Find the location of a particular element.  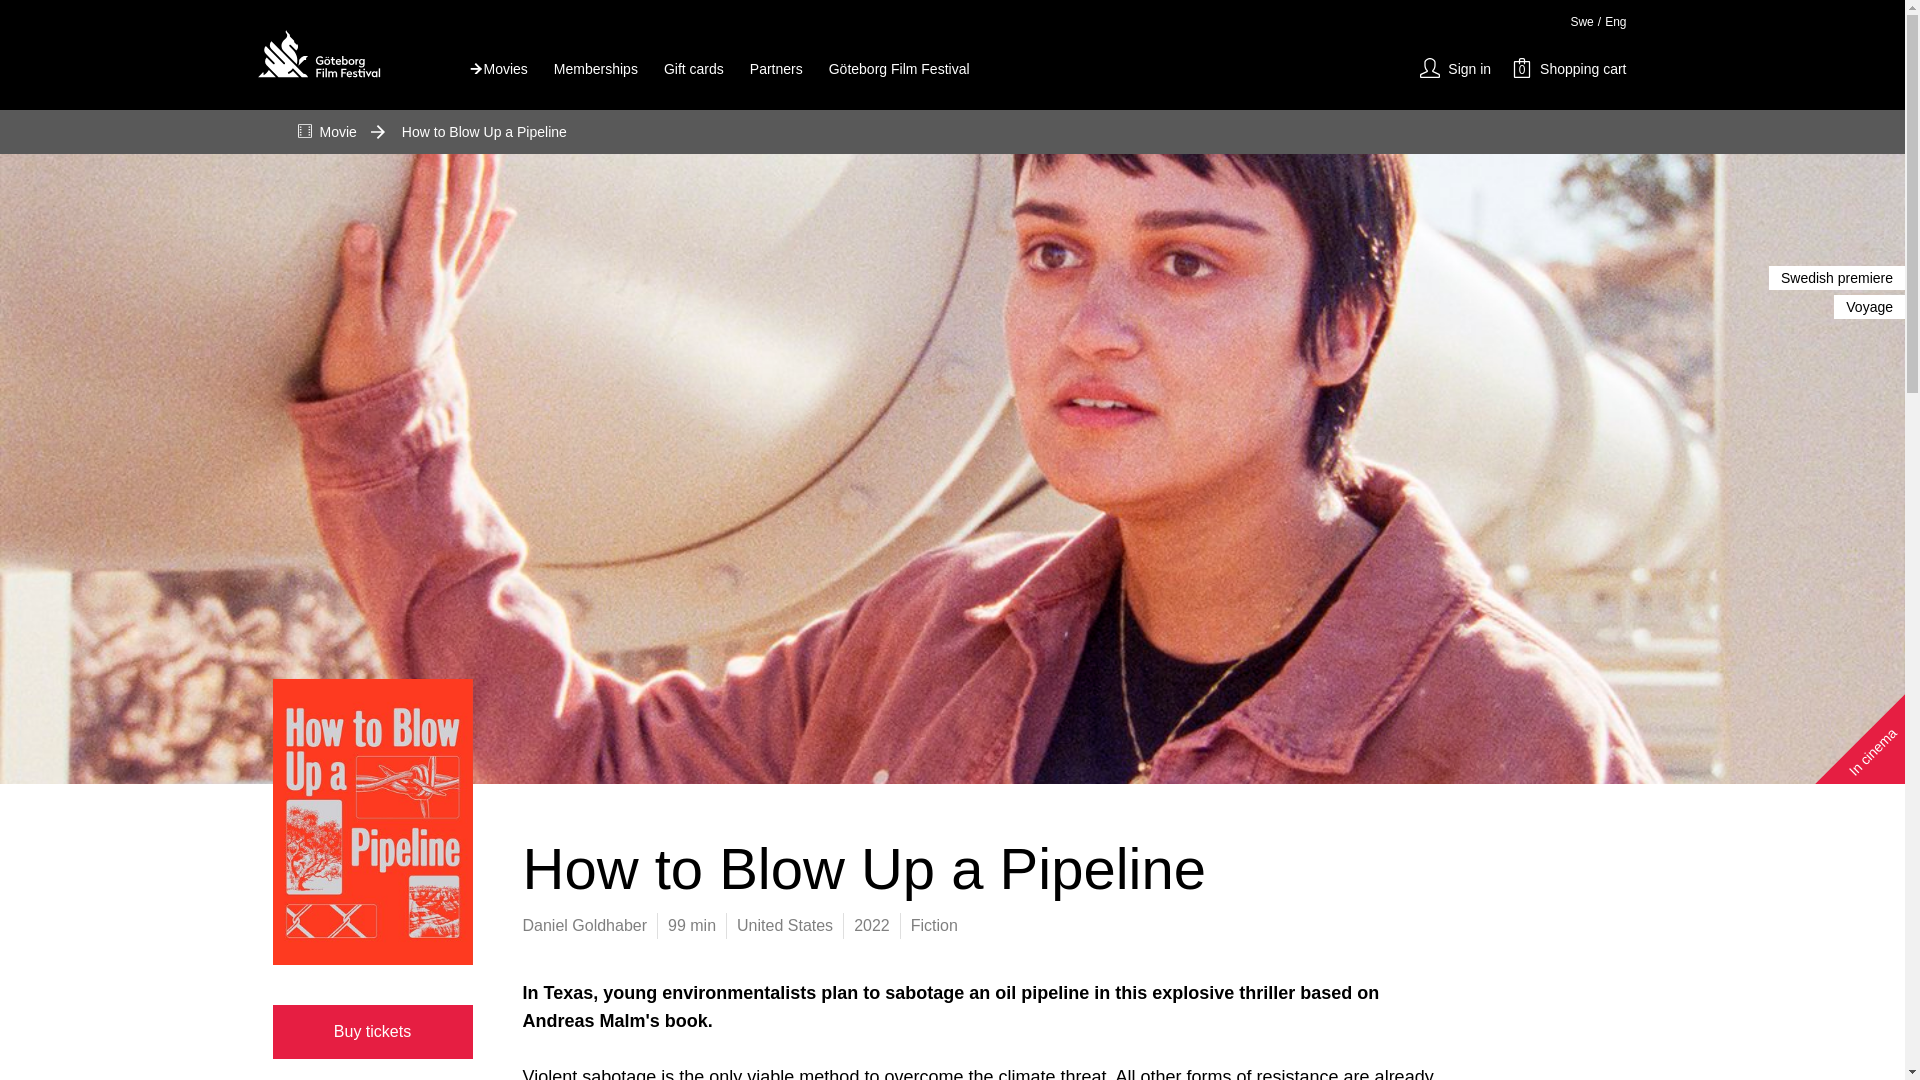

Memberships is located at coordinates (582, 68).